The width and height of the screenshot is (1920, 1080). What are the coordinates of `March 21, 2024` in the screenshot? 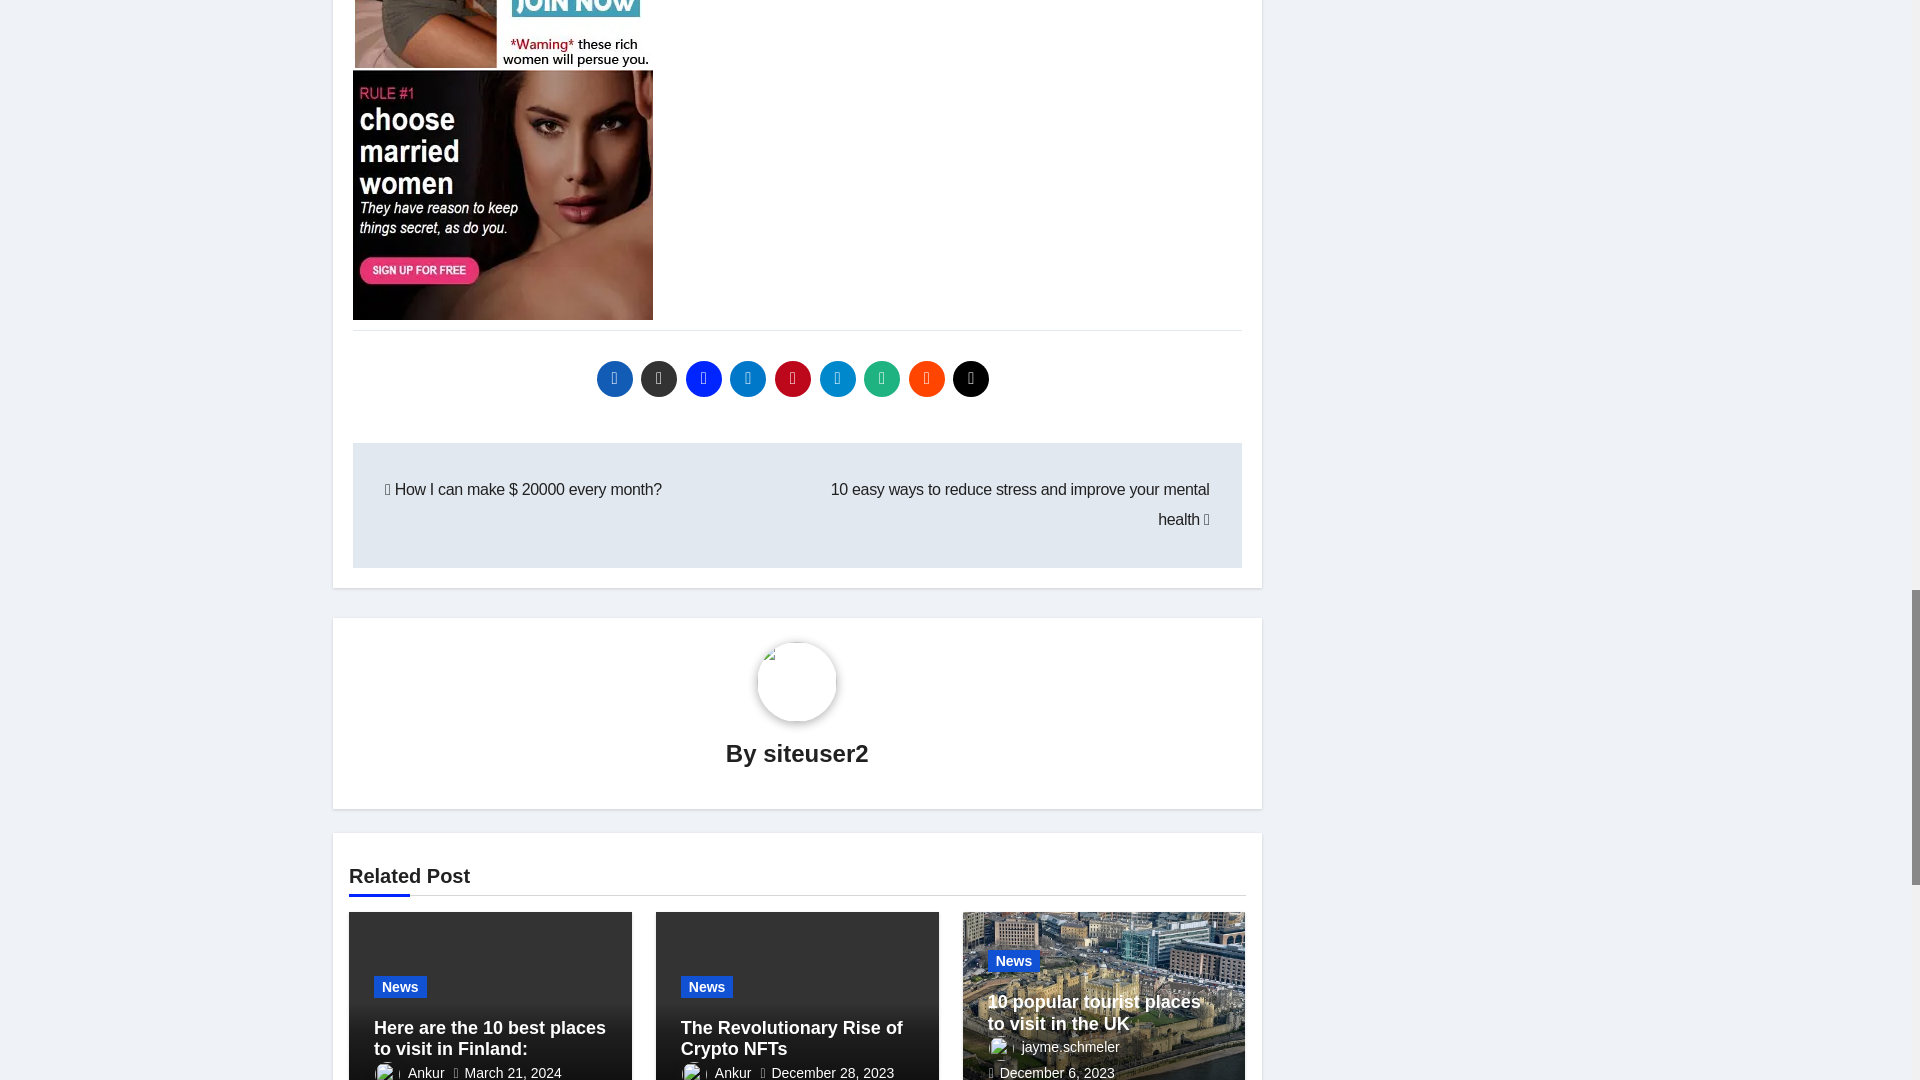 It's located at (513, 1072).